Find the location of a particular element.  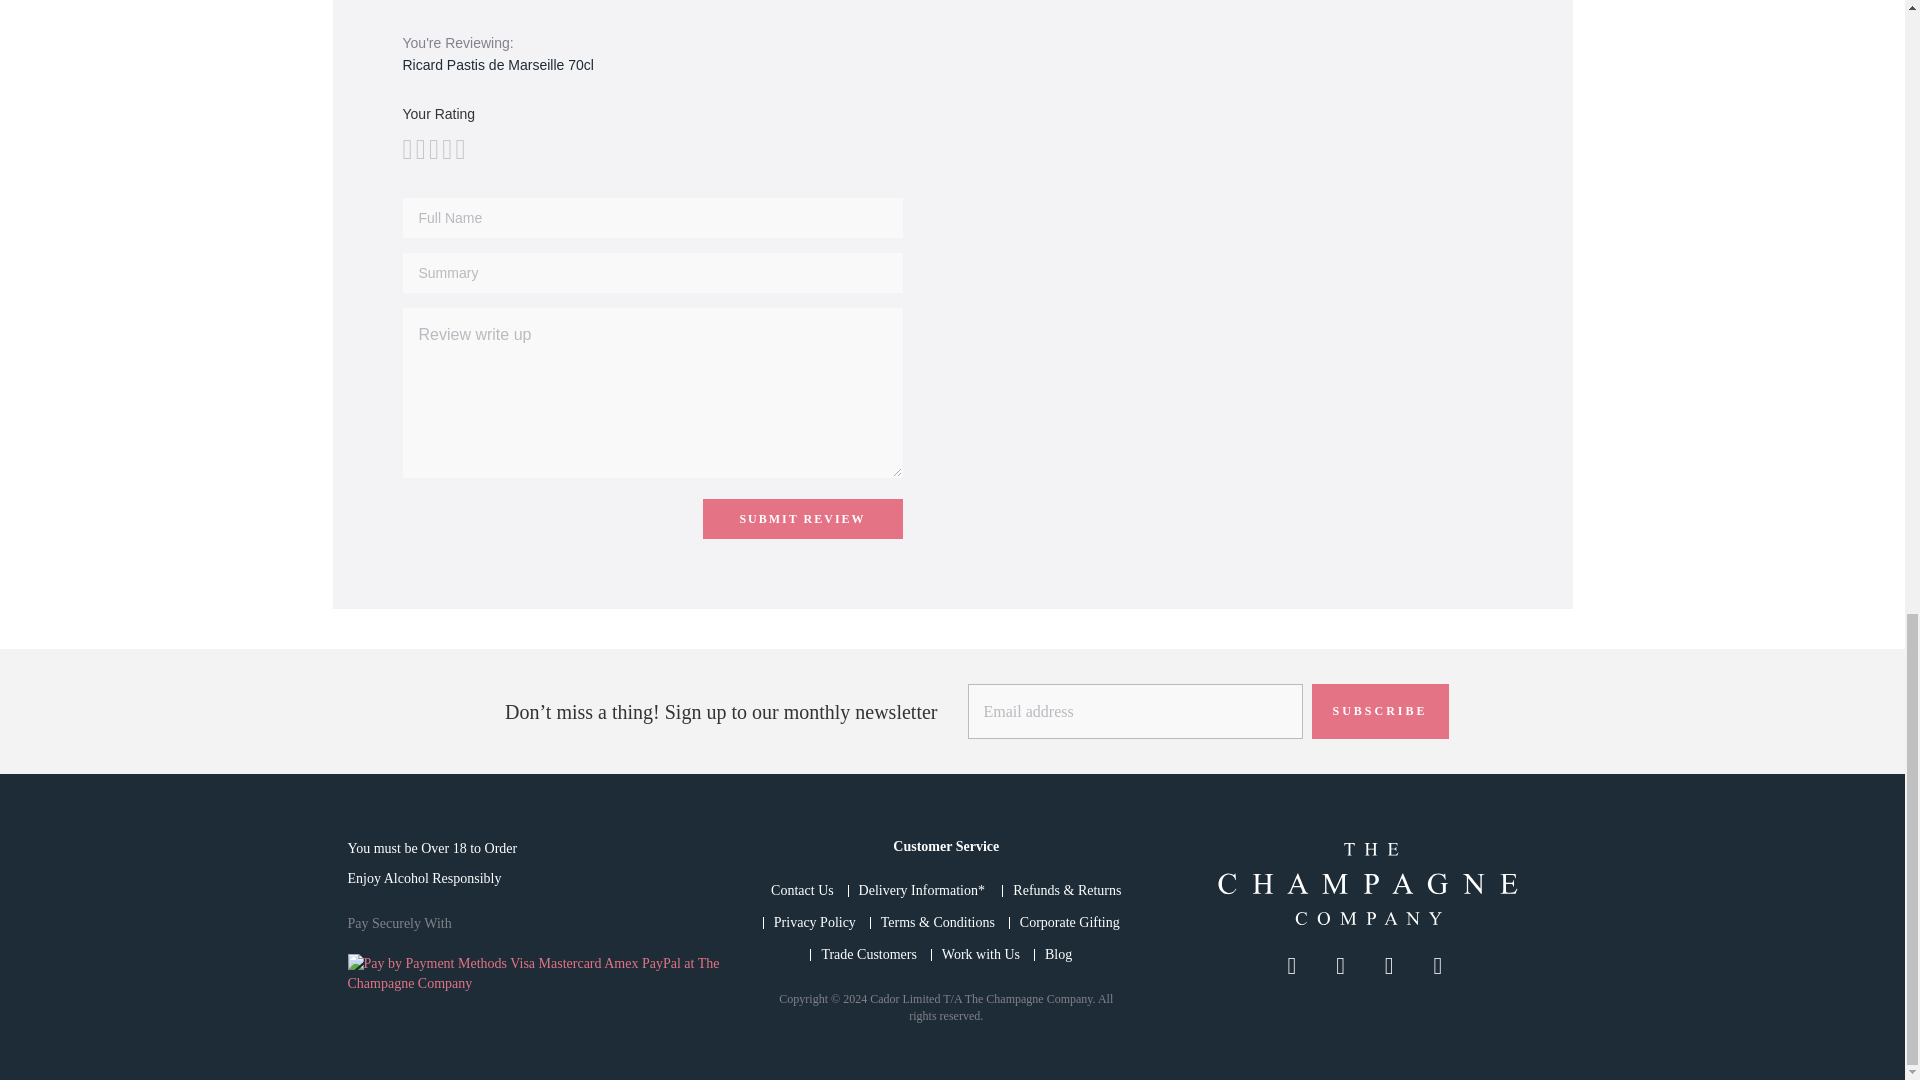

3 stars is located at coordinates (420, 150).